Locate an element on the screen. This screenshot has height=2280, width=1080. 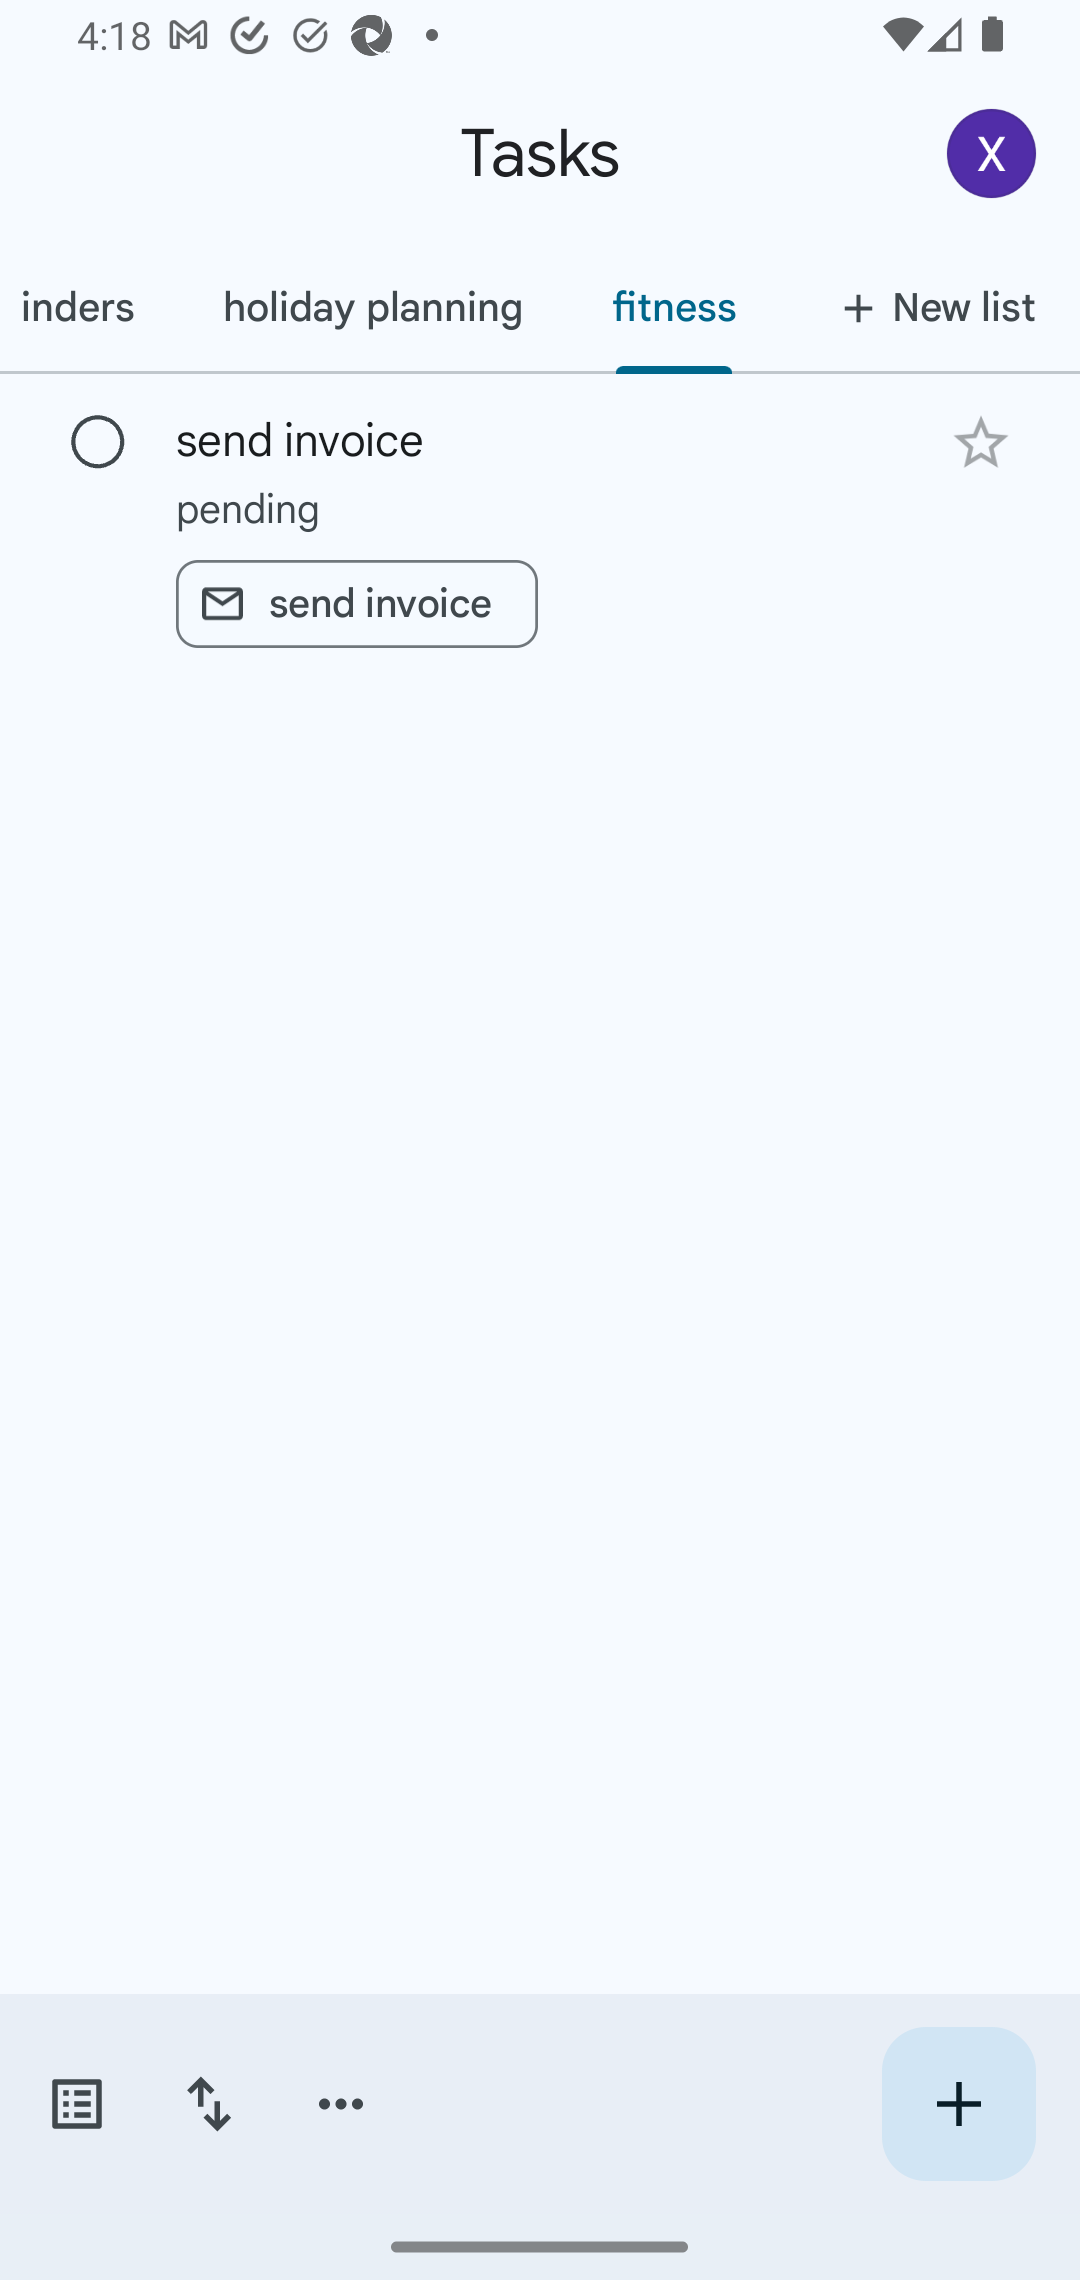
Switch task lists is located at coordinates (76, 2104).